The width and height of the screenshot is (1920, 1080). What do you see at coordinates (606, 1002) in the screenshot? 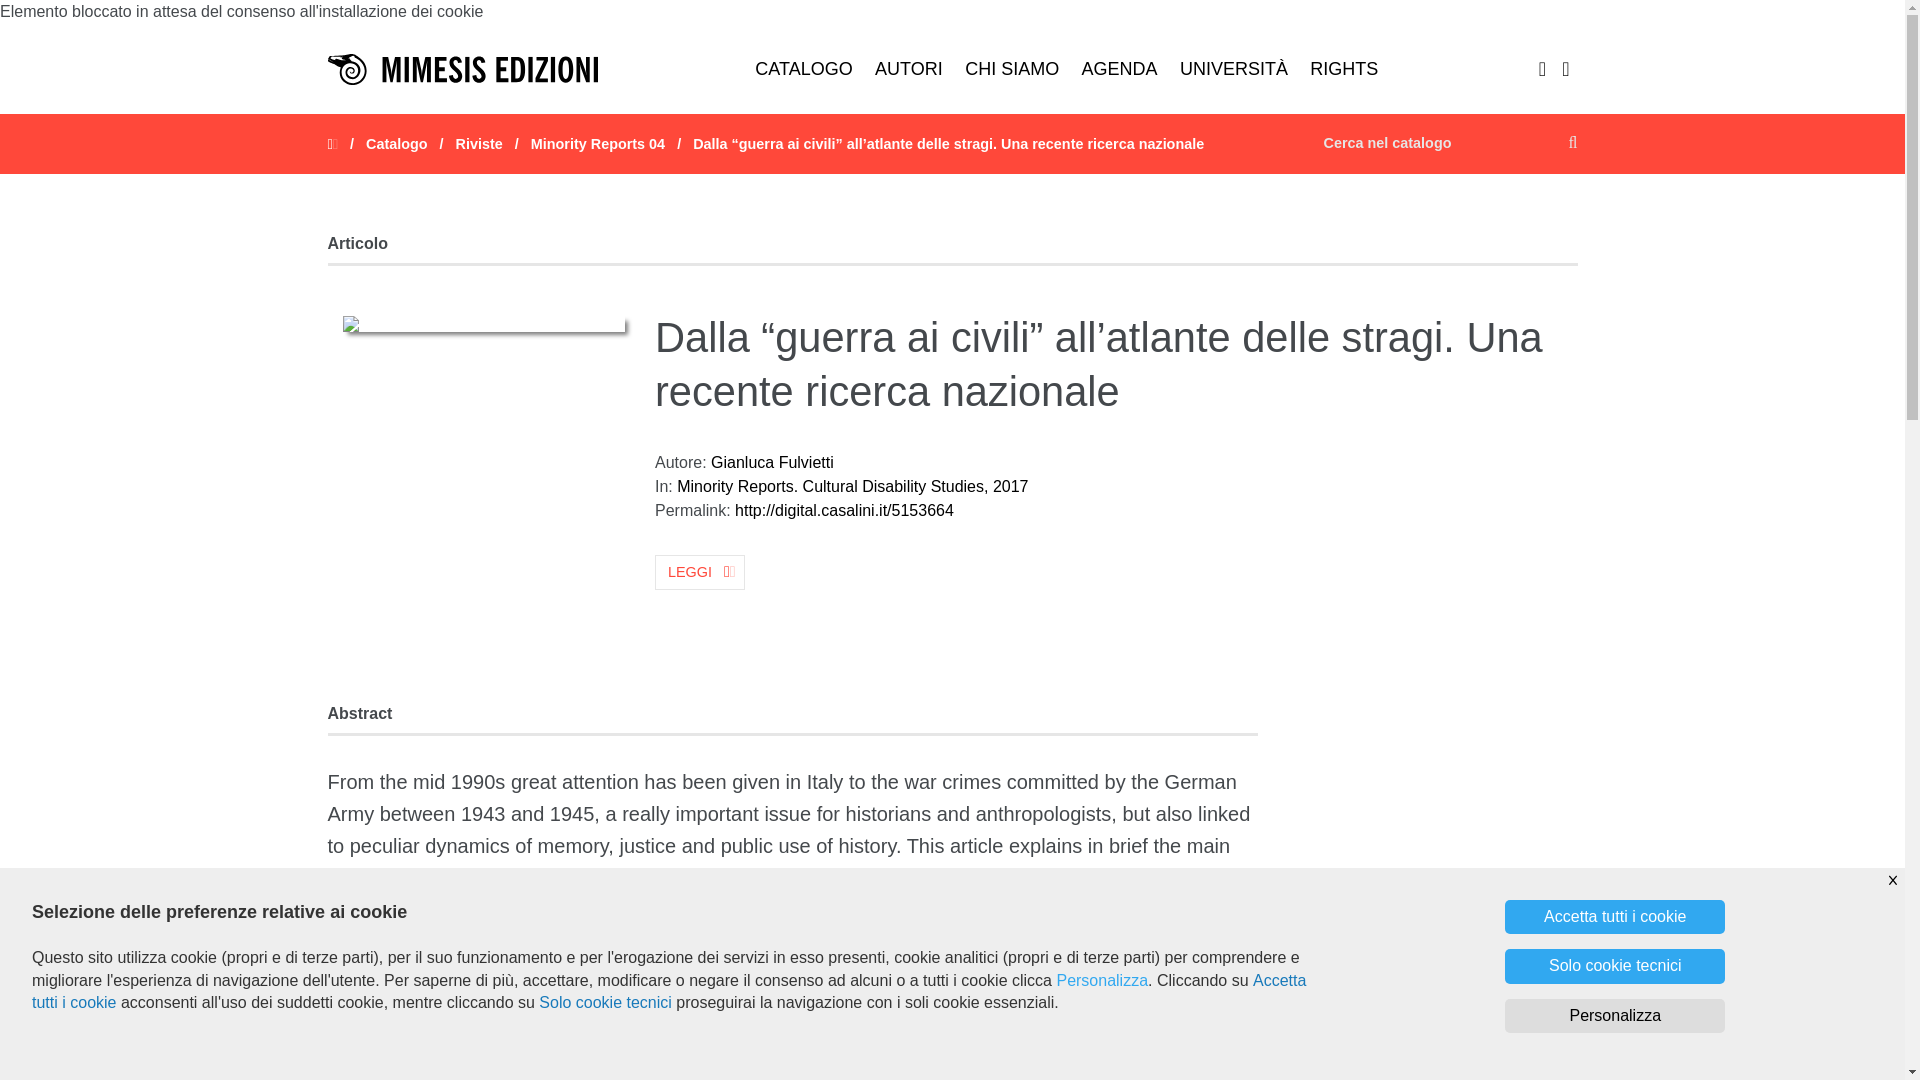
I see `Solo cookie tecnici` at bounding box center [606, 1002].